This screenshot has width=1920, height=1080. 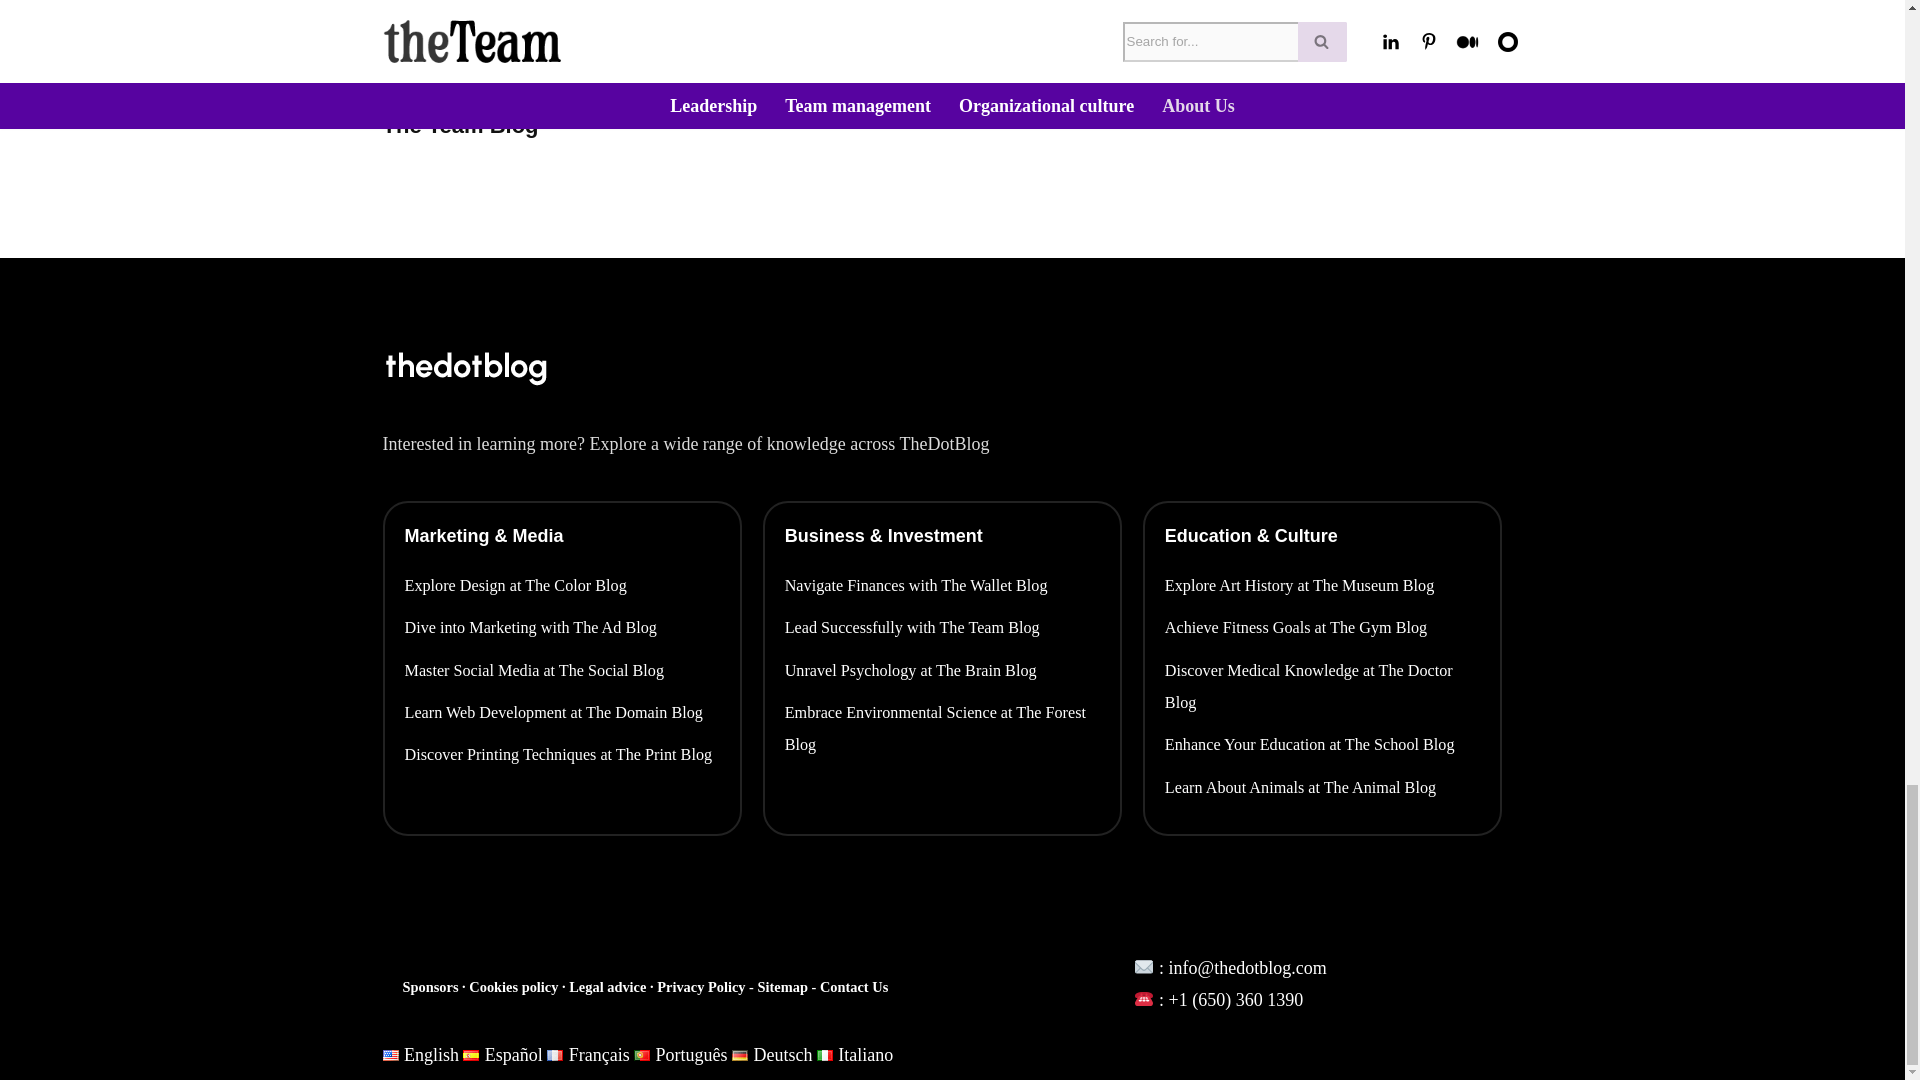 What do you see at coordinates (1322, 788) in the screenshot?
I see `Learn About Animals at The Animal Blog` at bounding box center [1322, 788].